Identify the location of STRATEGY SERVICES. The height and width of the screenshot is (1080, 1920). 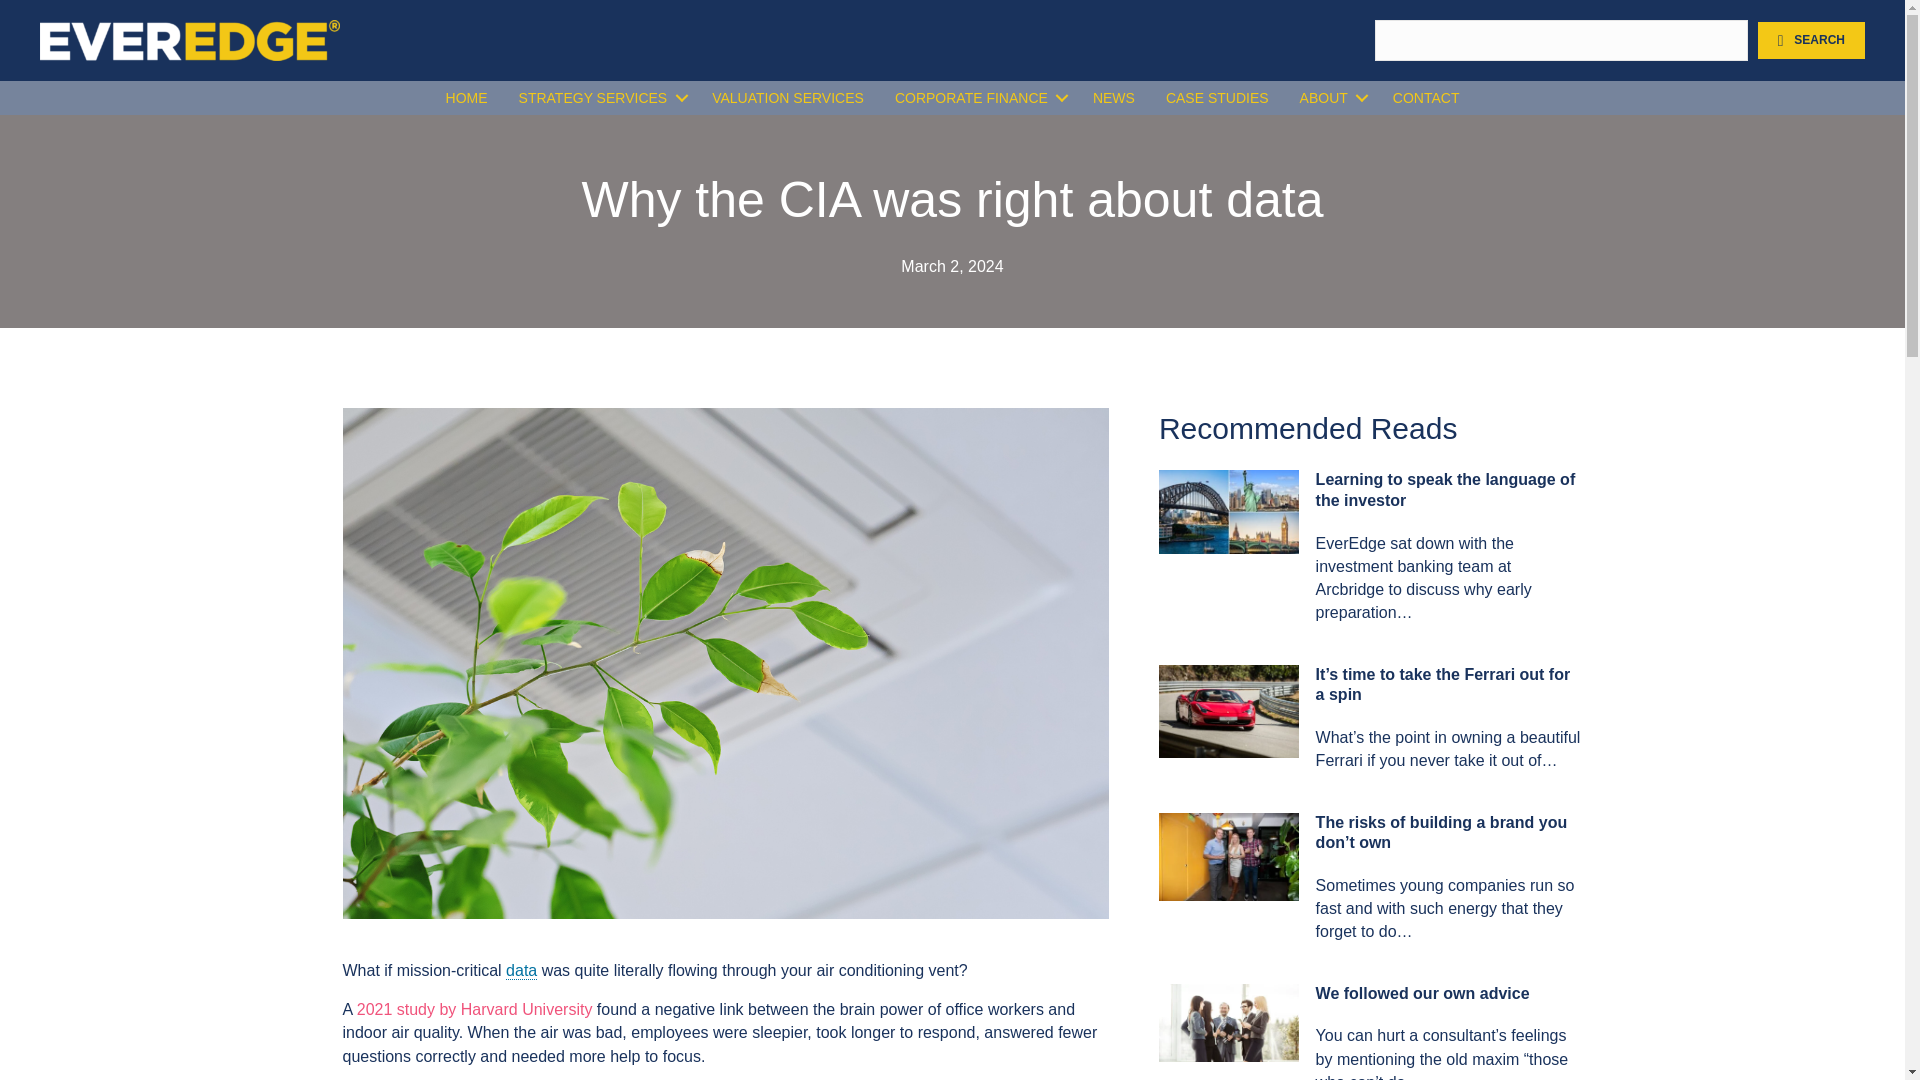
(600, 98).